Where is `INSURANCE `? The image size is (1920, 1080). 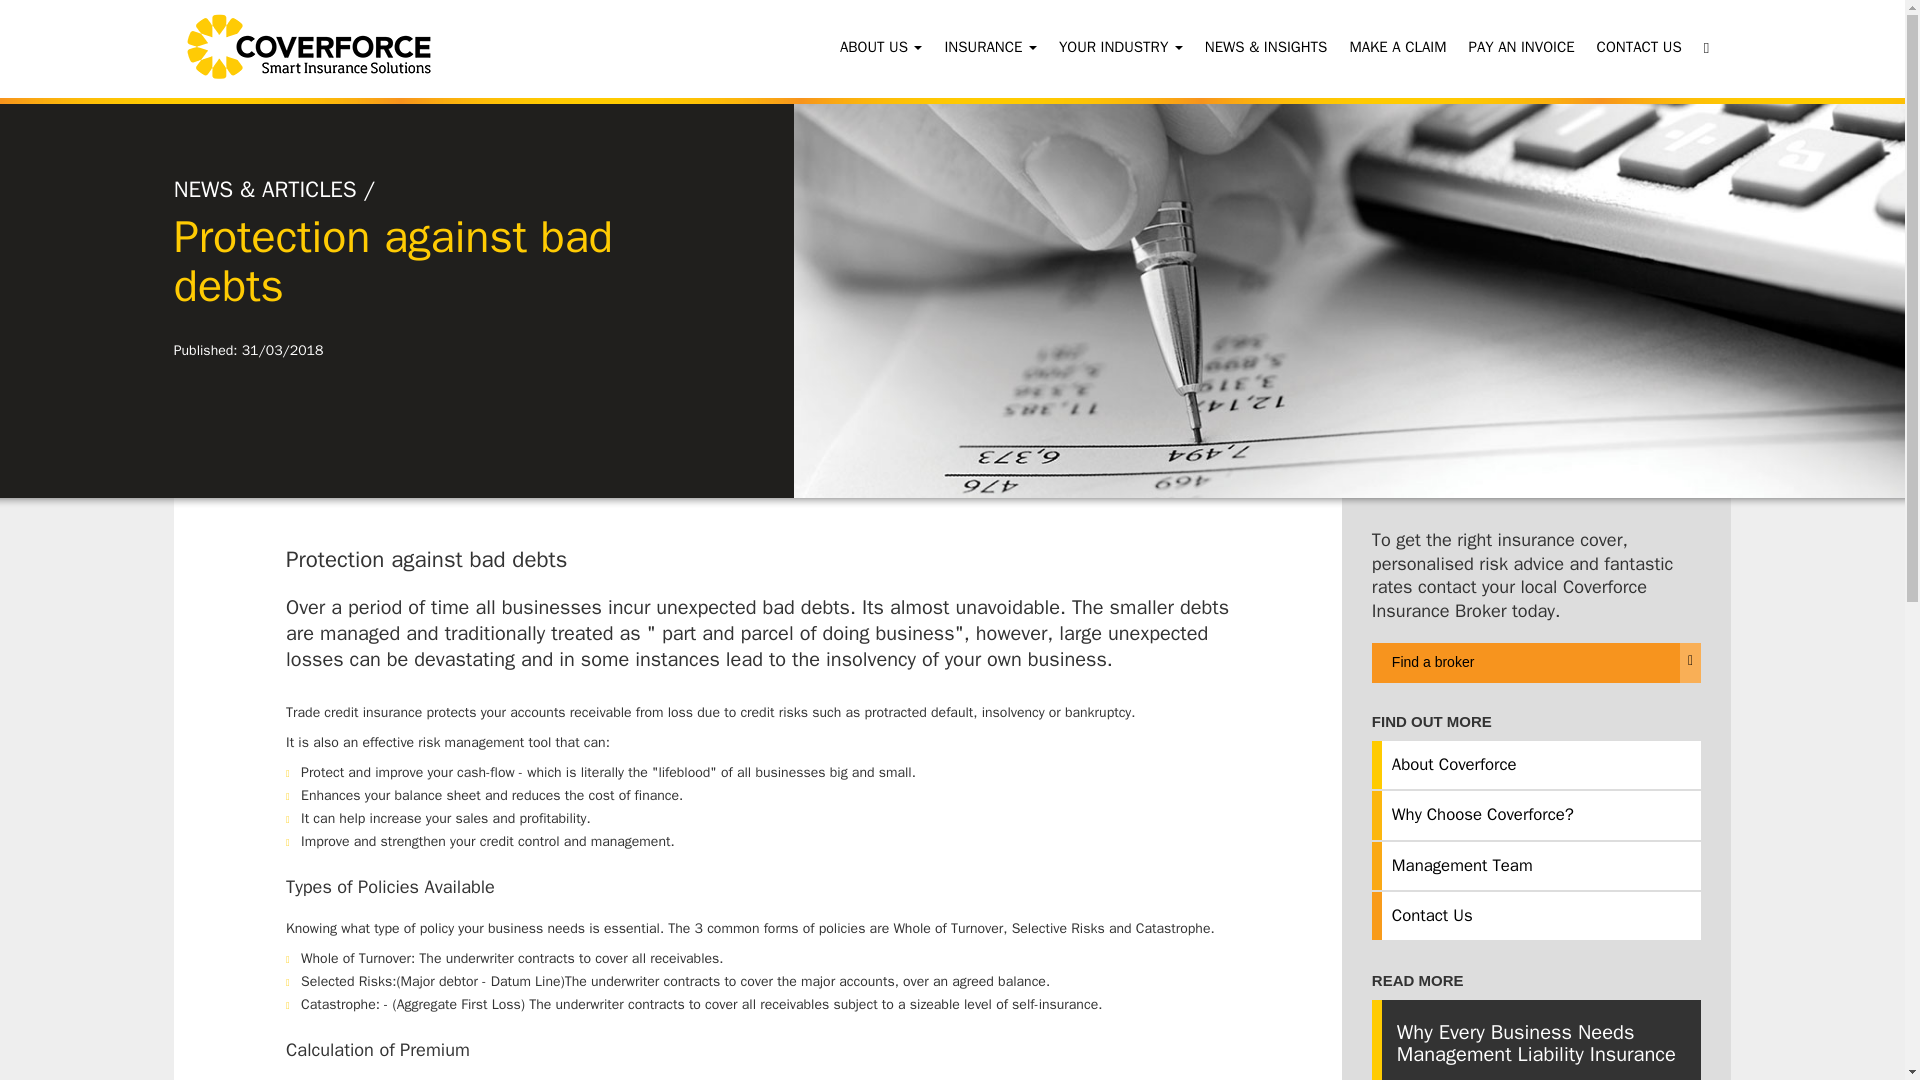 INSURANCE  is located at coordinates (986, 46).